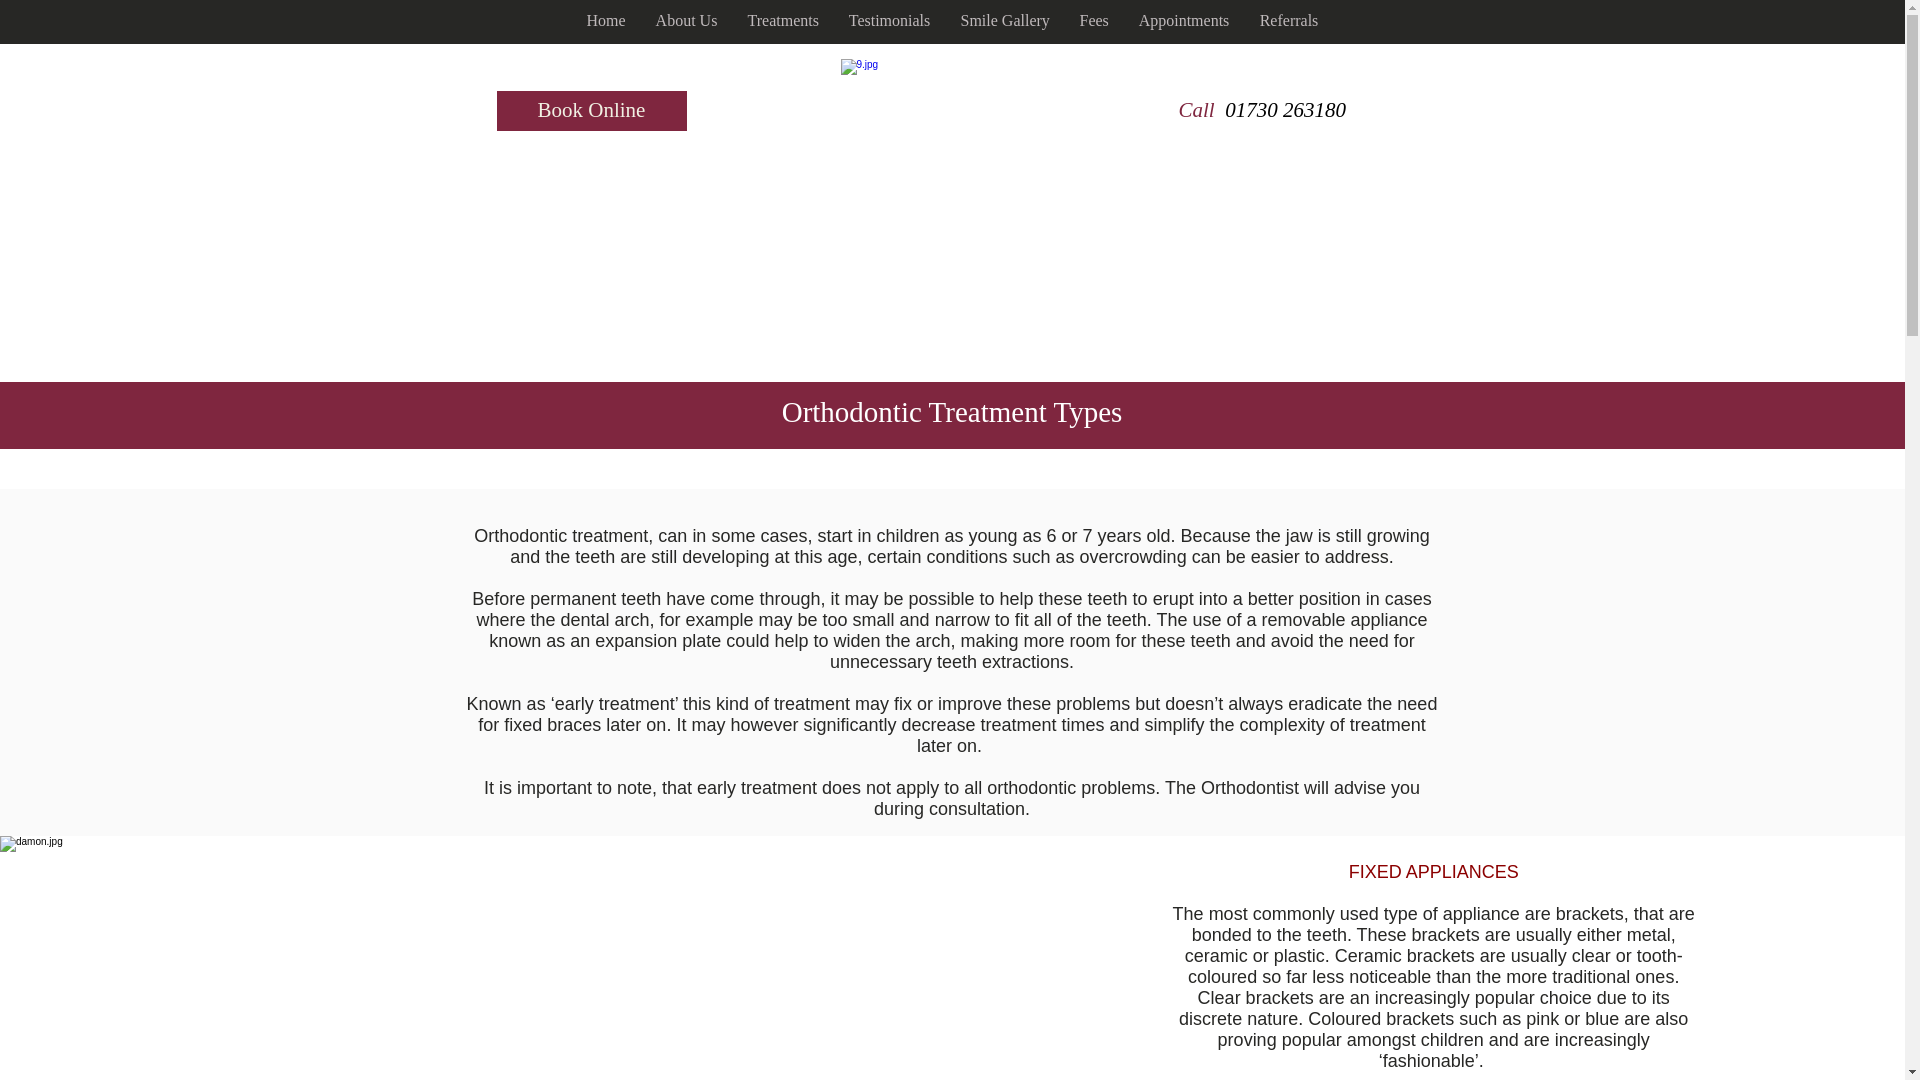 The width and height of the screenshot is (1920, 1080). What do you see at coordinates (606, 22) in the screenshot?
I see `Home` at bounding box center [606, 22].